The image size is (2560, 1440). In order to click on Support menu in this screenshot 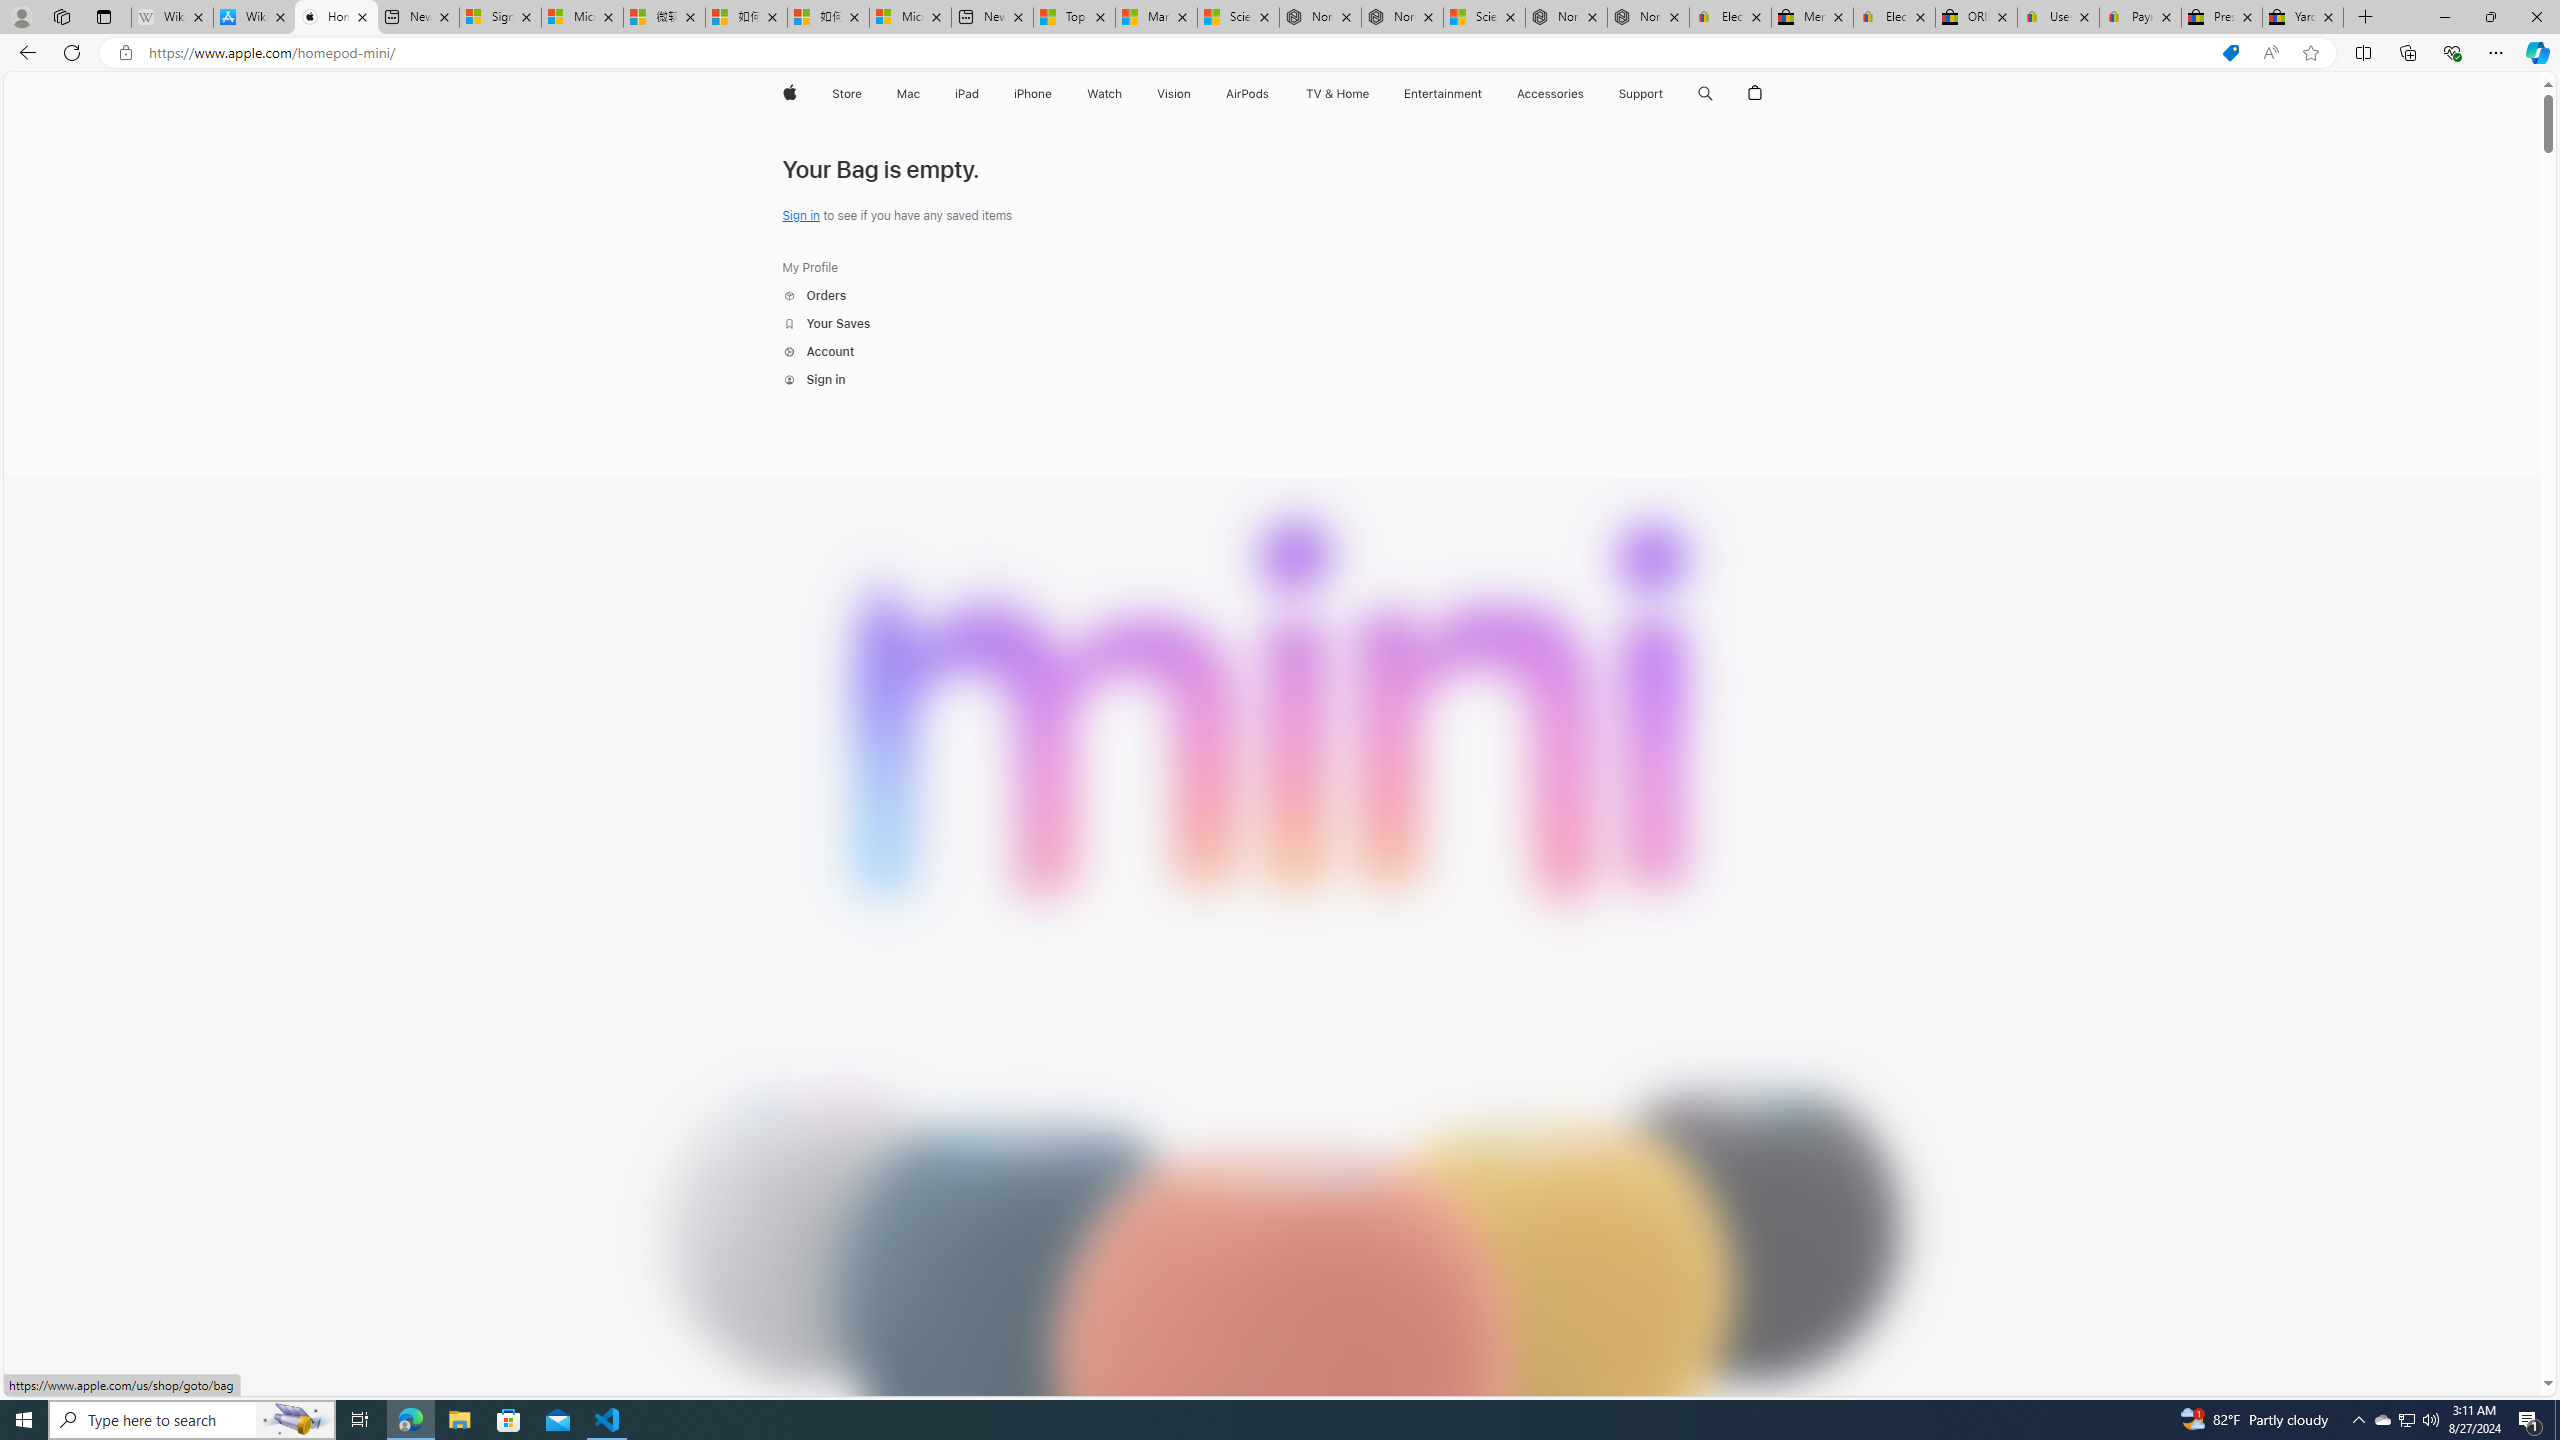, I will do `click(1668, 94)`.